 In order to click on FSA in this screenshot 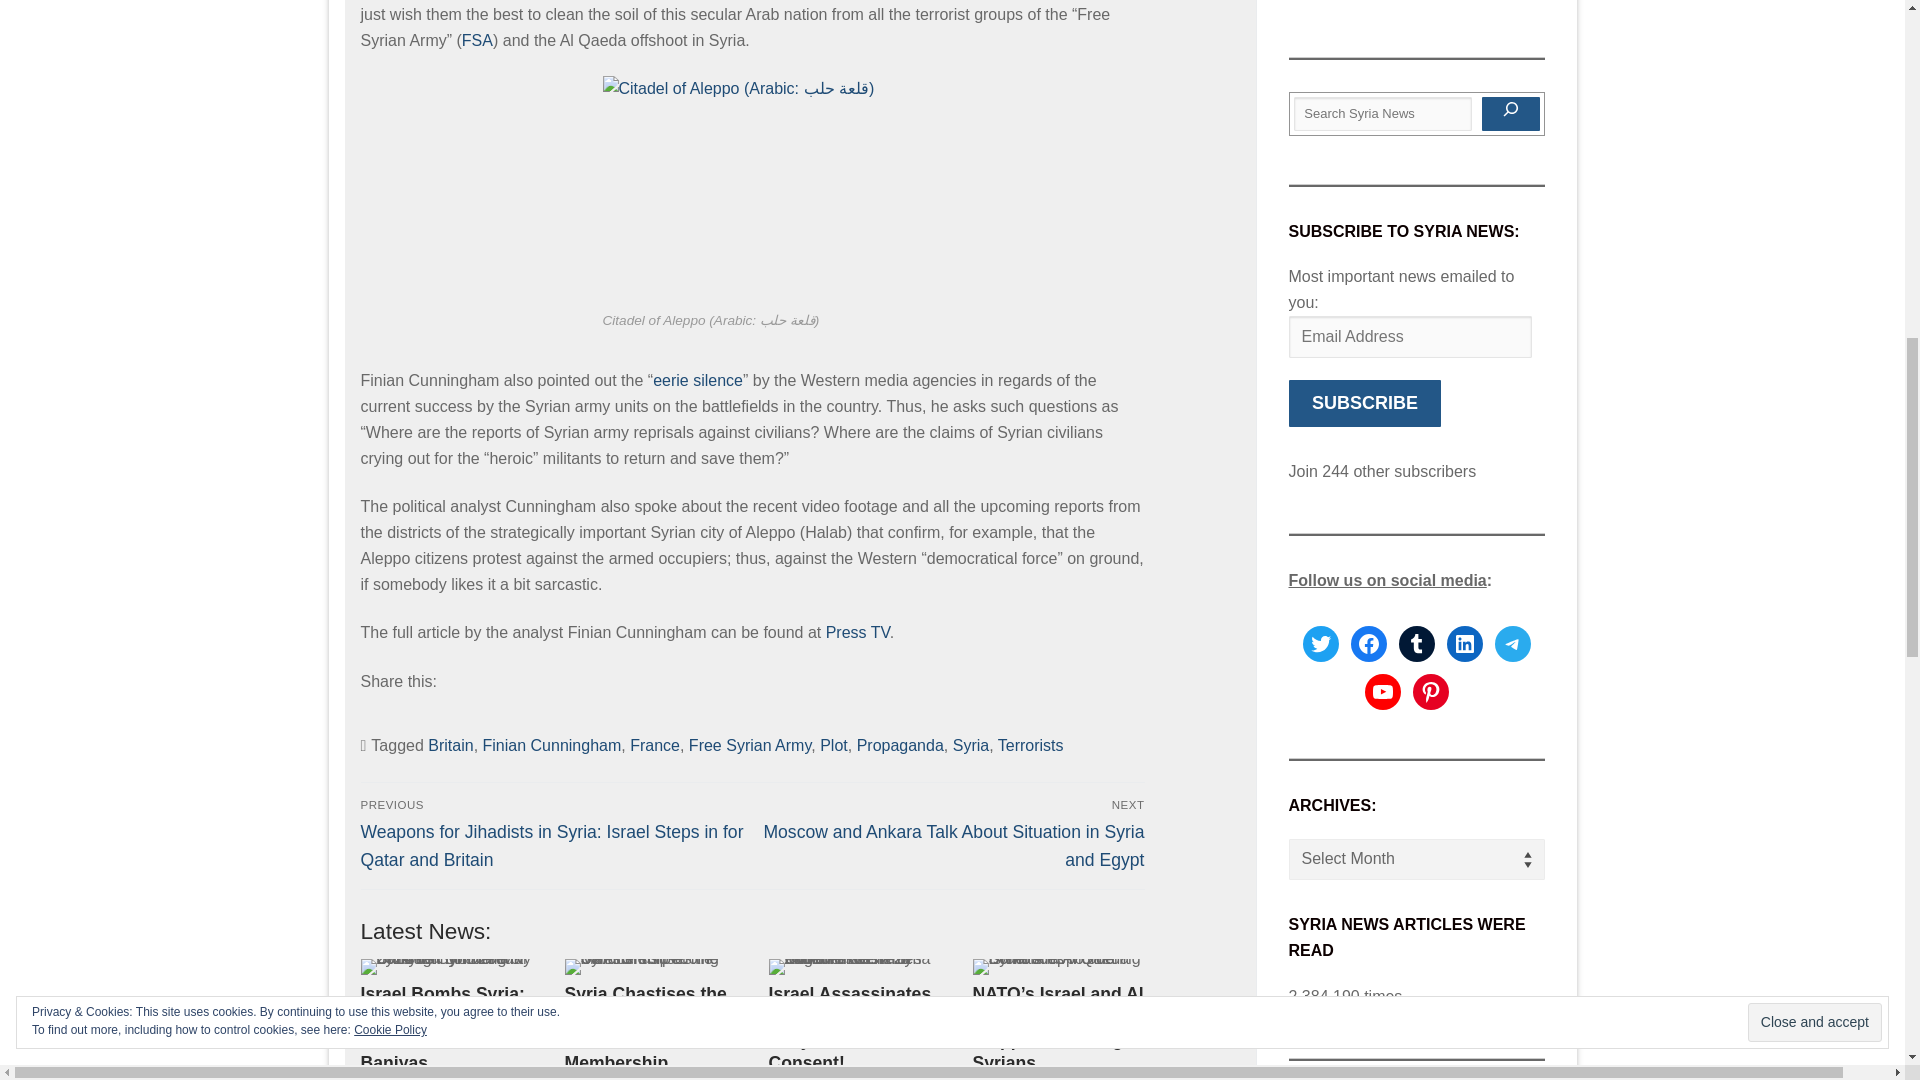, I will do `click(478, 40)`.